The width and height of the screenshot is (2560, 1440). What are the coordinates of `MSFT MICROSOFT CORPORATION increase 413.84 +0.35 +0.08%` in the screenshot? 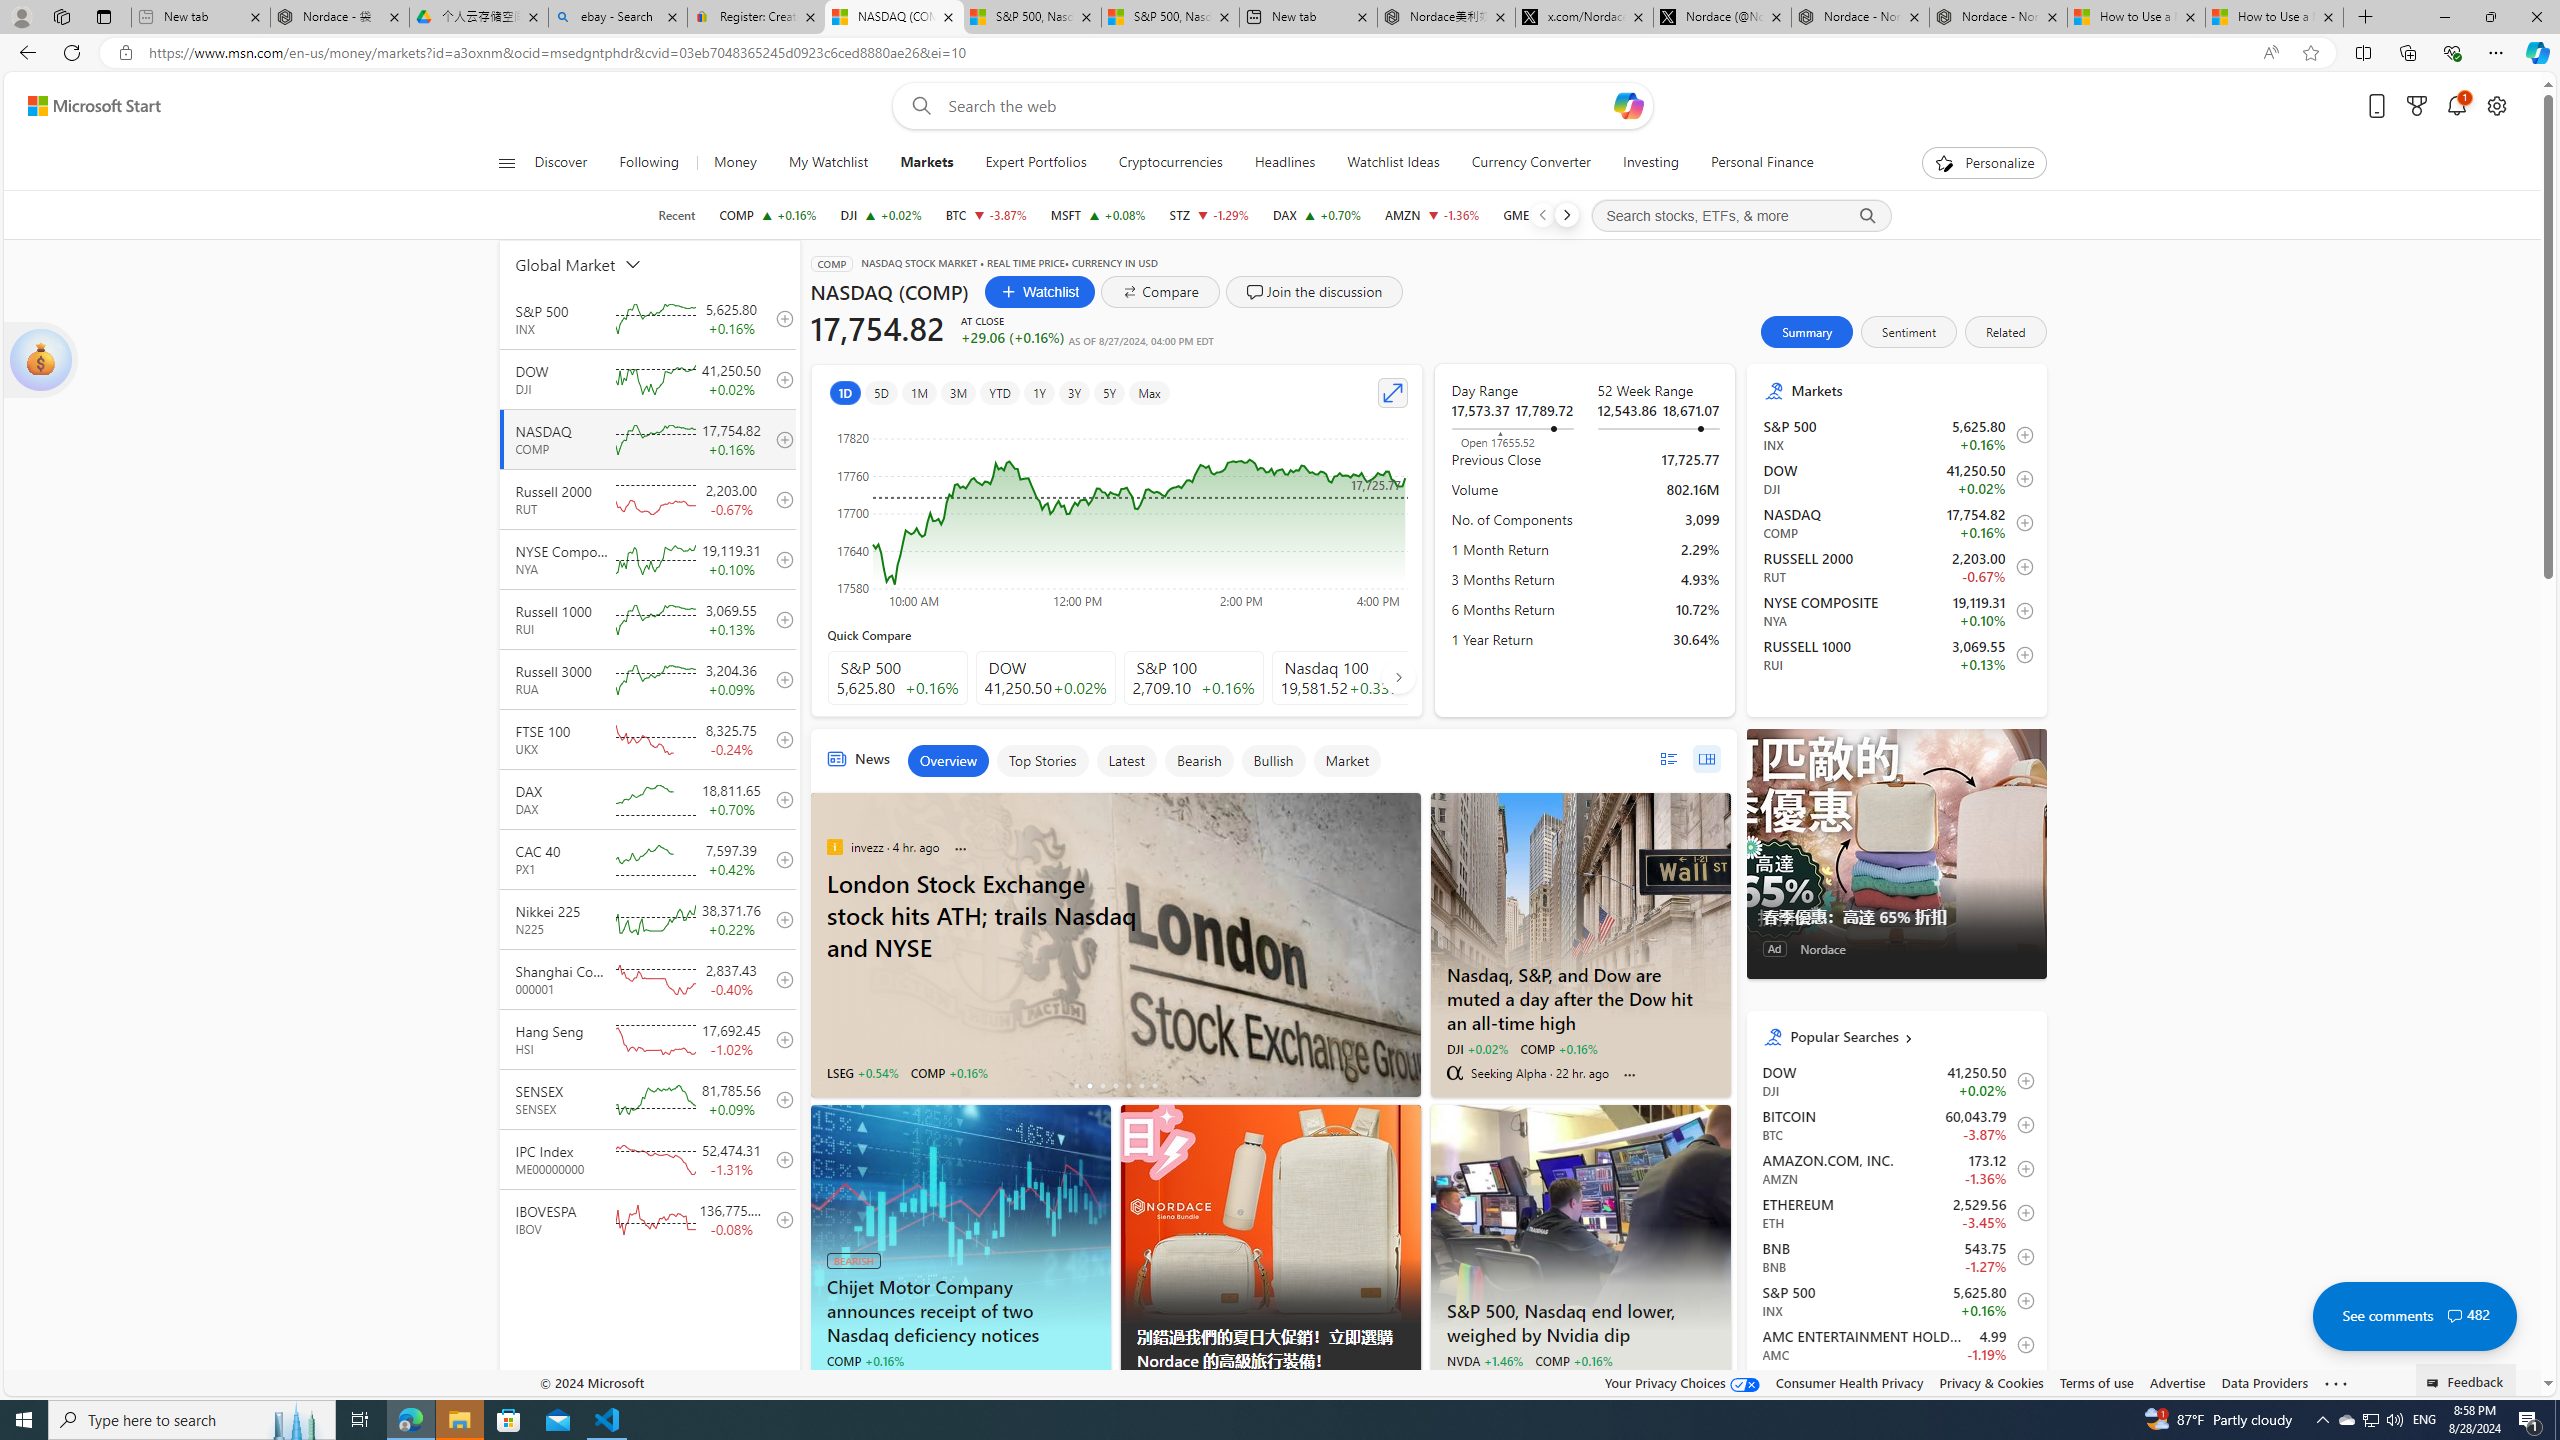 It's located at (1096, 215).